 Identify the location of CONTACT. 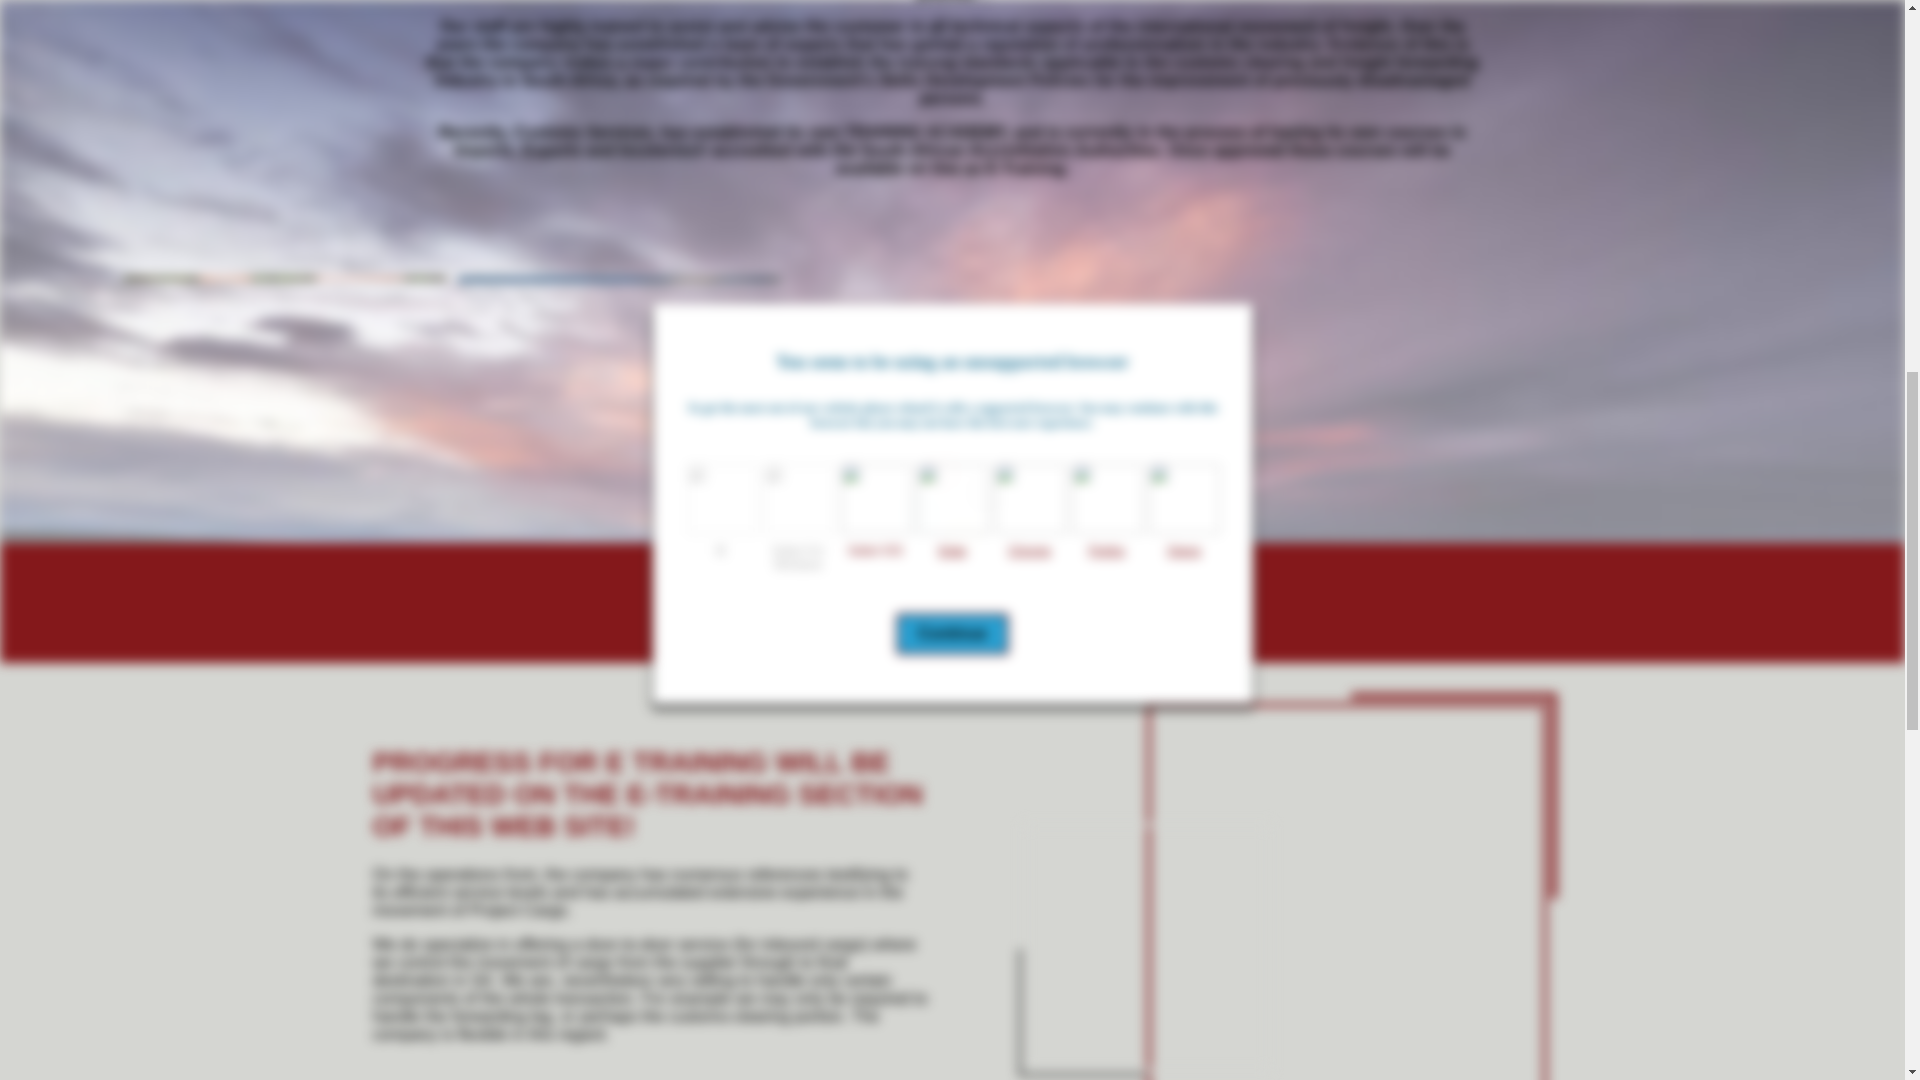
(1619, 438).